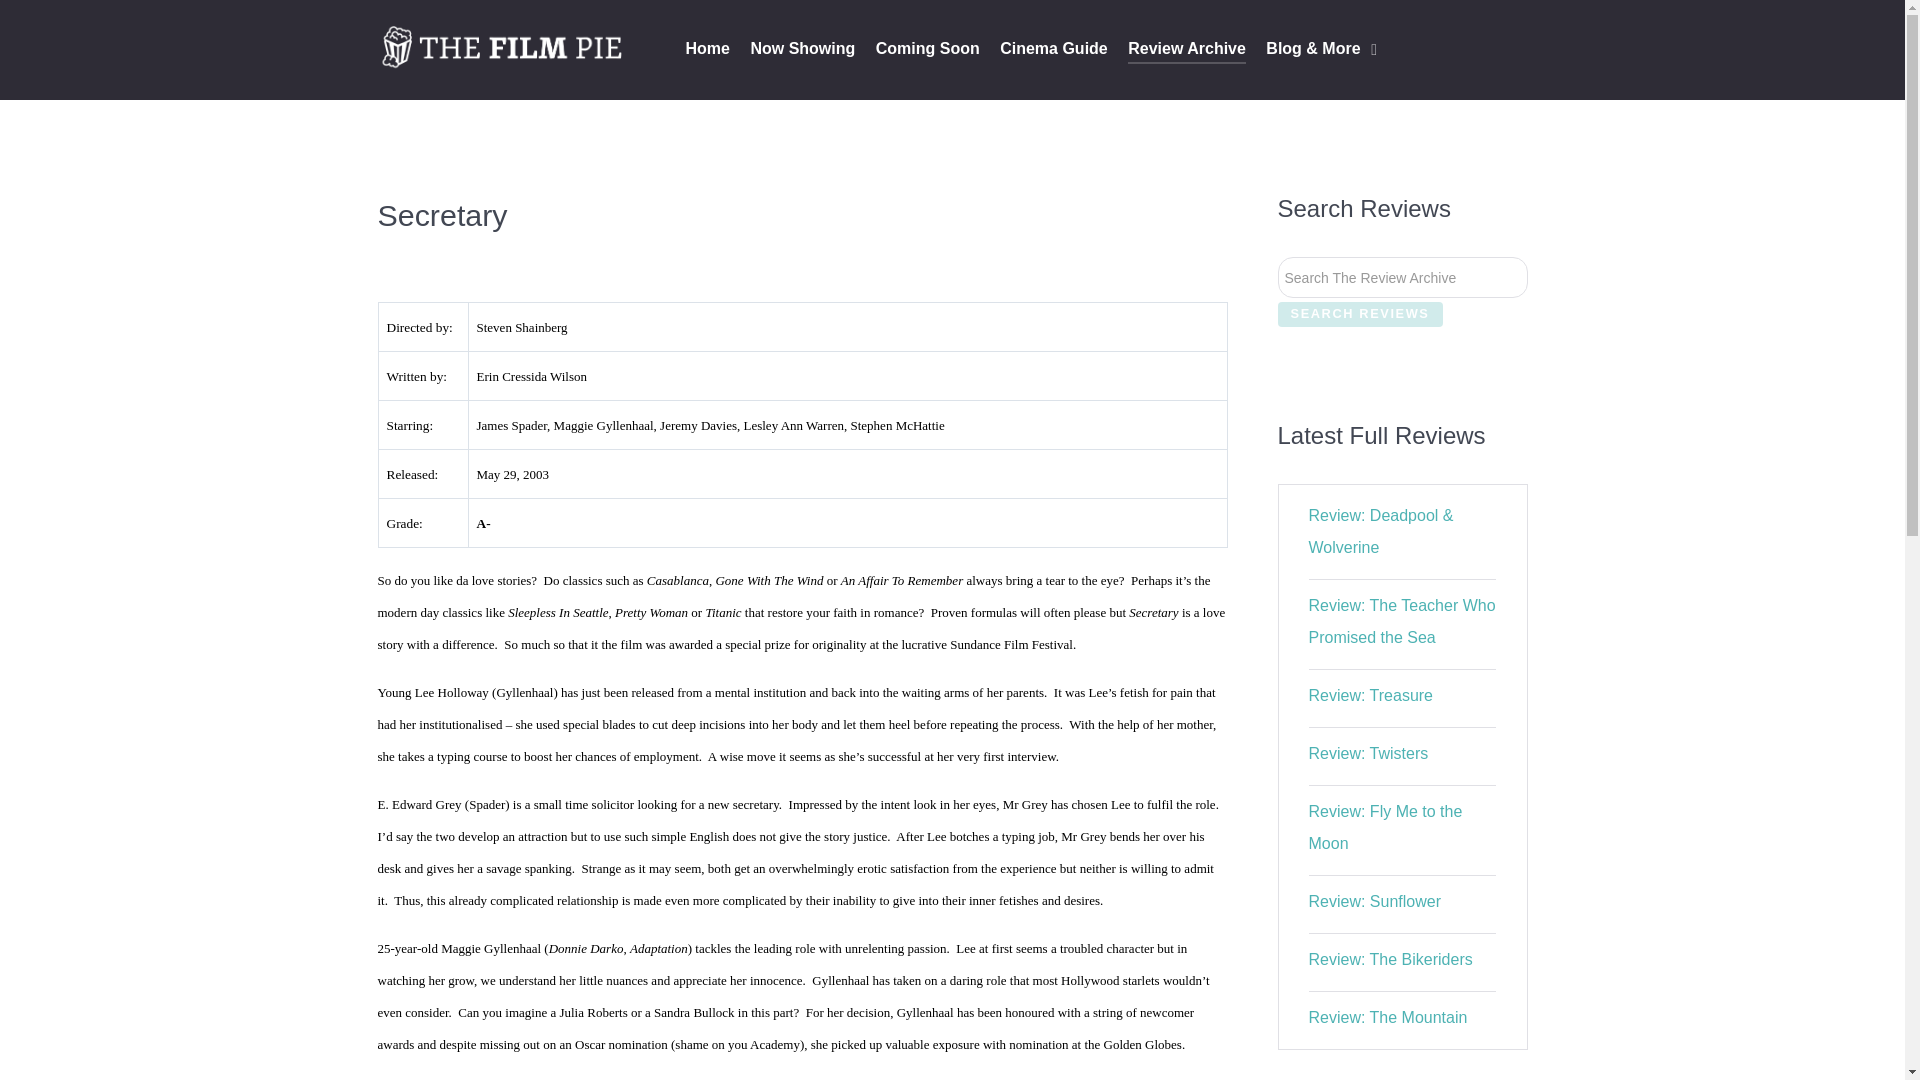 This screenshot has width=1920, height=1080. I want to click on Review: The Teacher Who Promised the Sea, so click(1402, 621).